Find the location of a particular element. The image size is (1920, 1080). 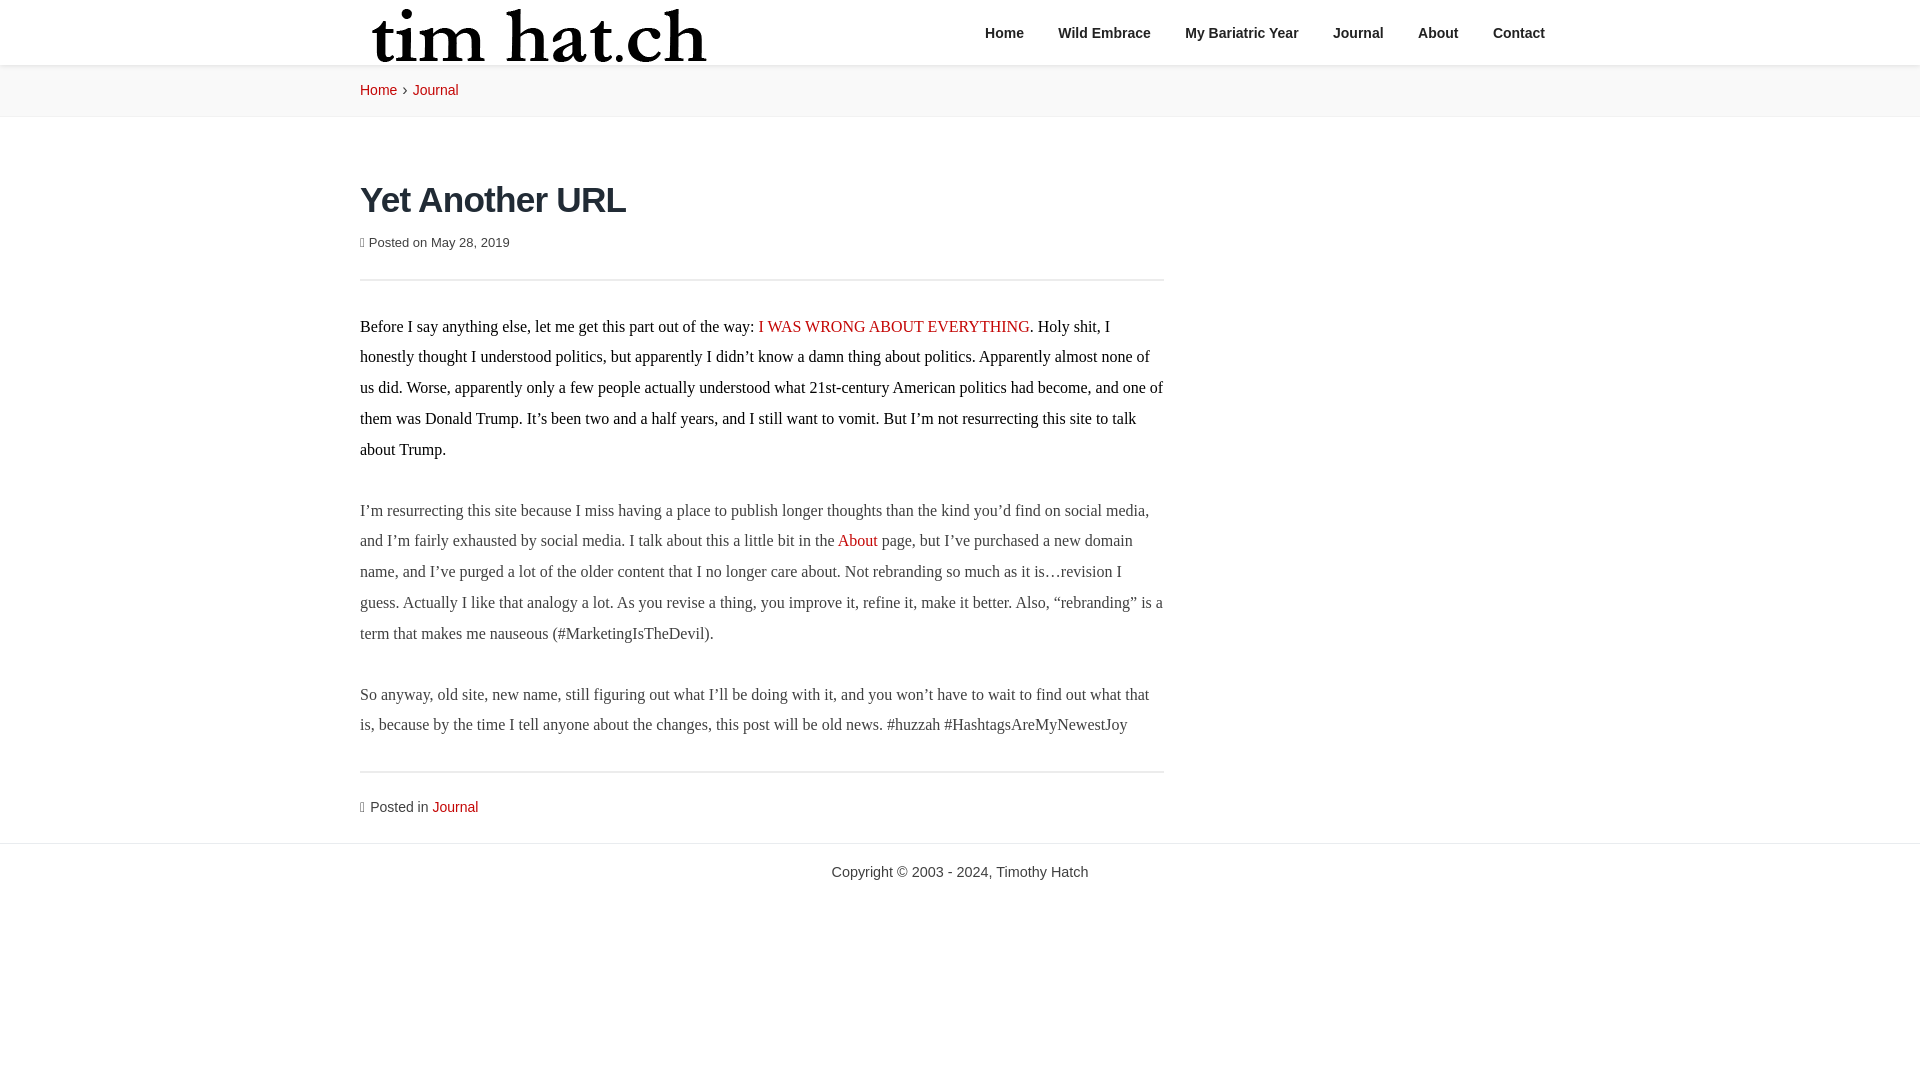

Home is located at coordinates (1004, 33).